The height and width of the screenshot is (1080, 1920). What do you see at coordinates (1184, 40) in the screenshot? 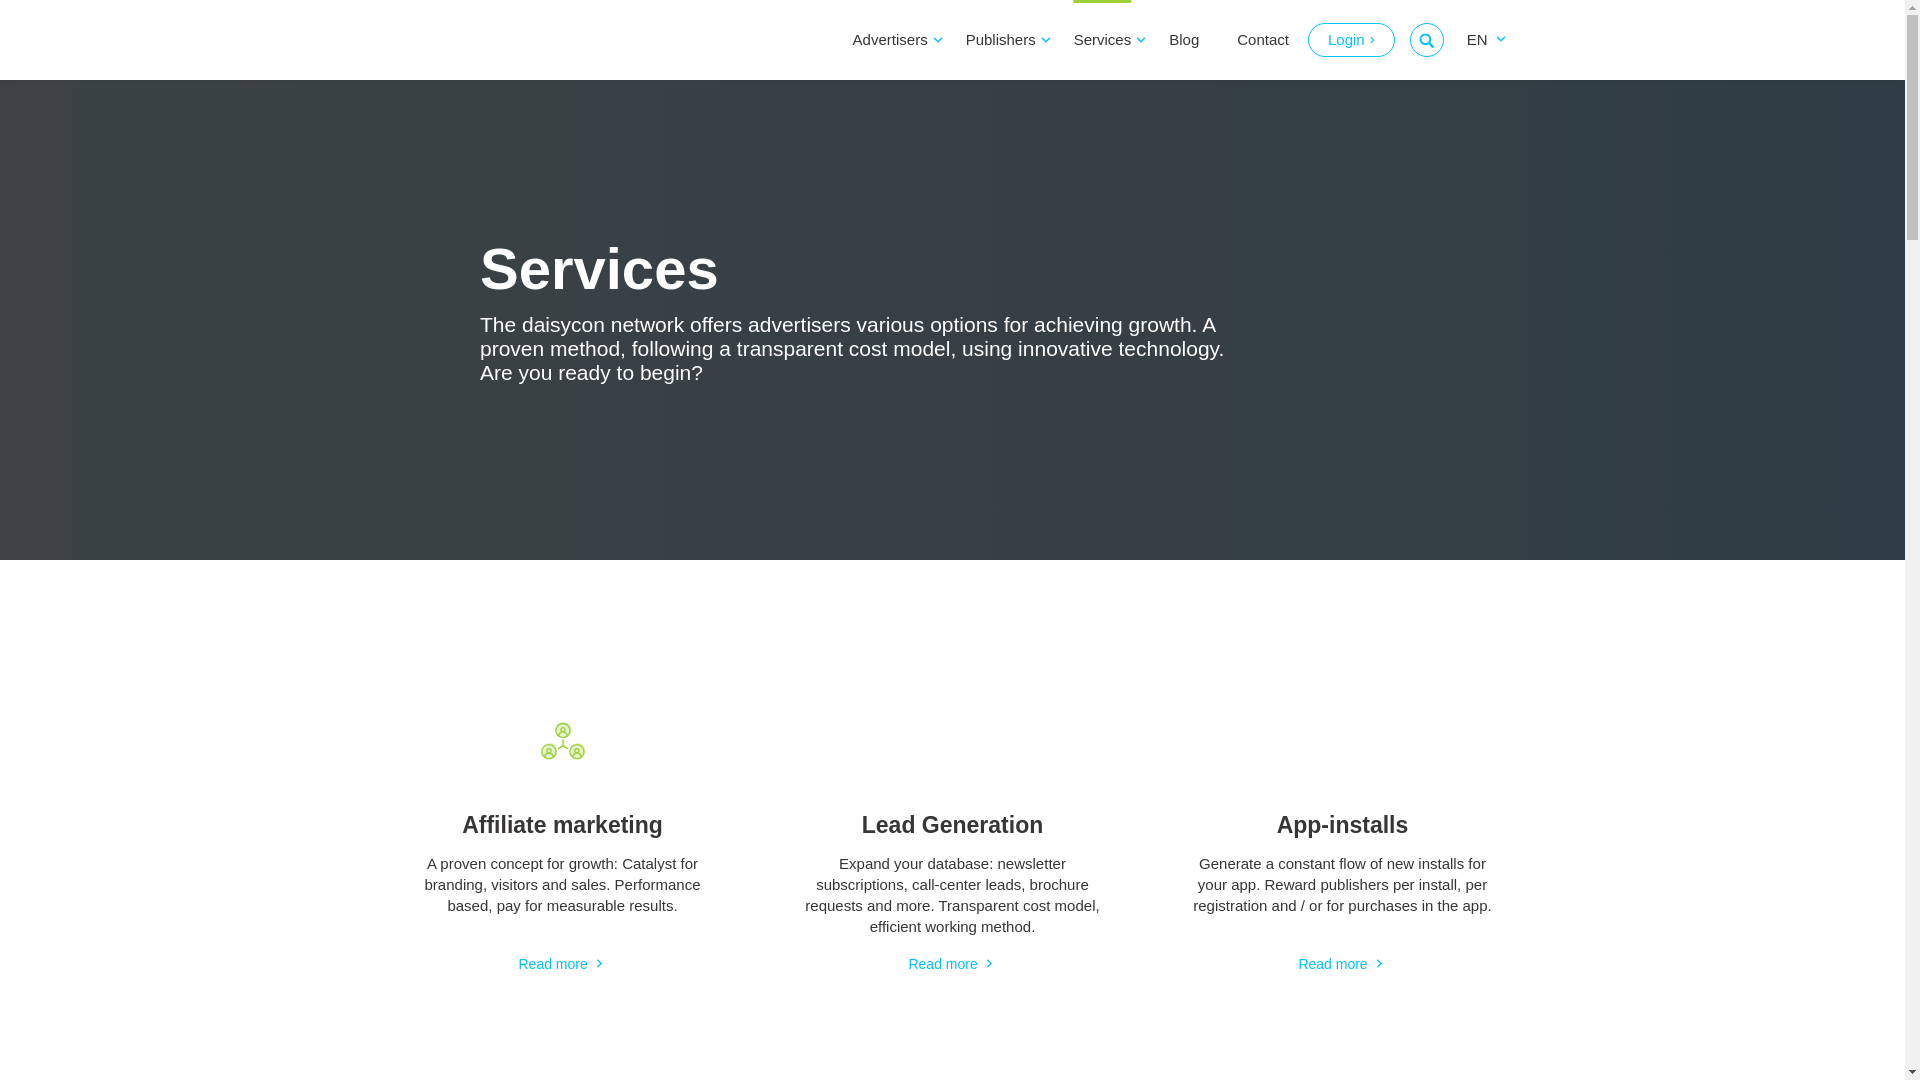
I see `Blog` at bounding box center [1184, 40].